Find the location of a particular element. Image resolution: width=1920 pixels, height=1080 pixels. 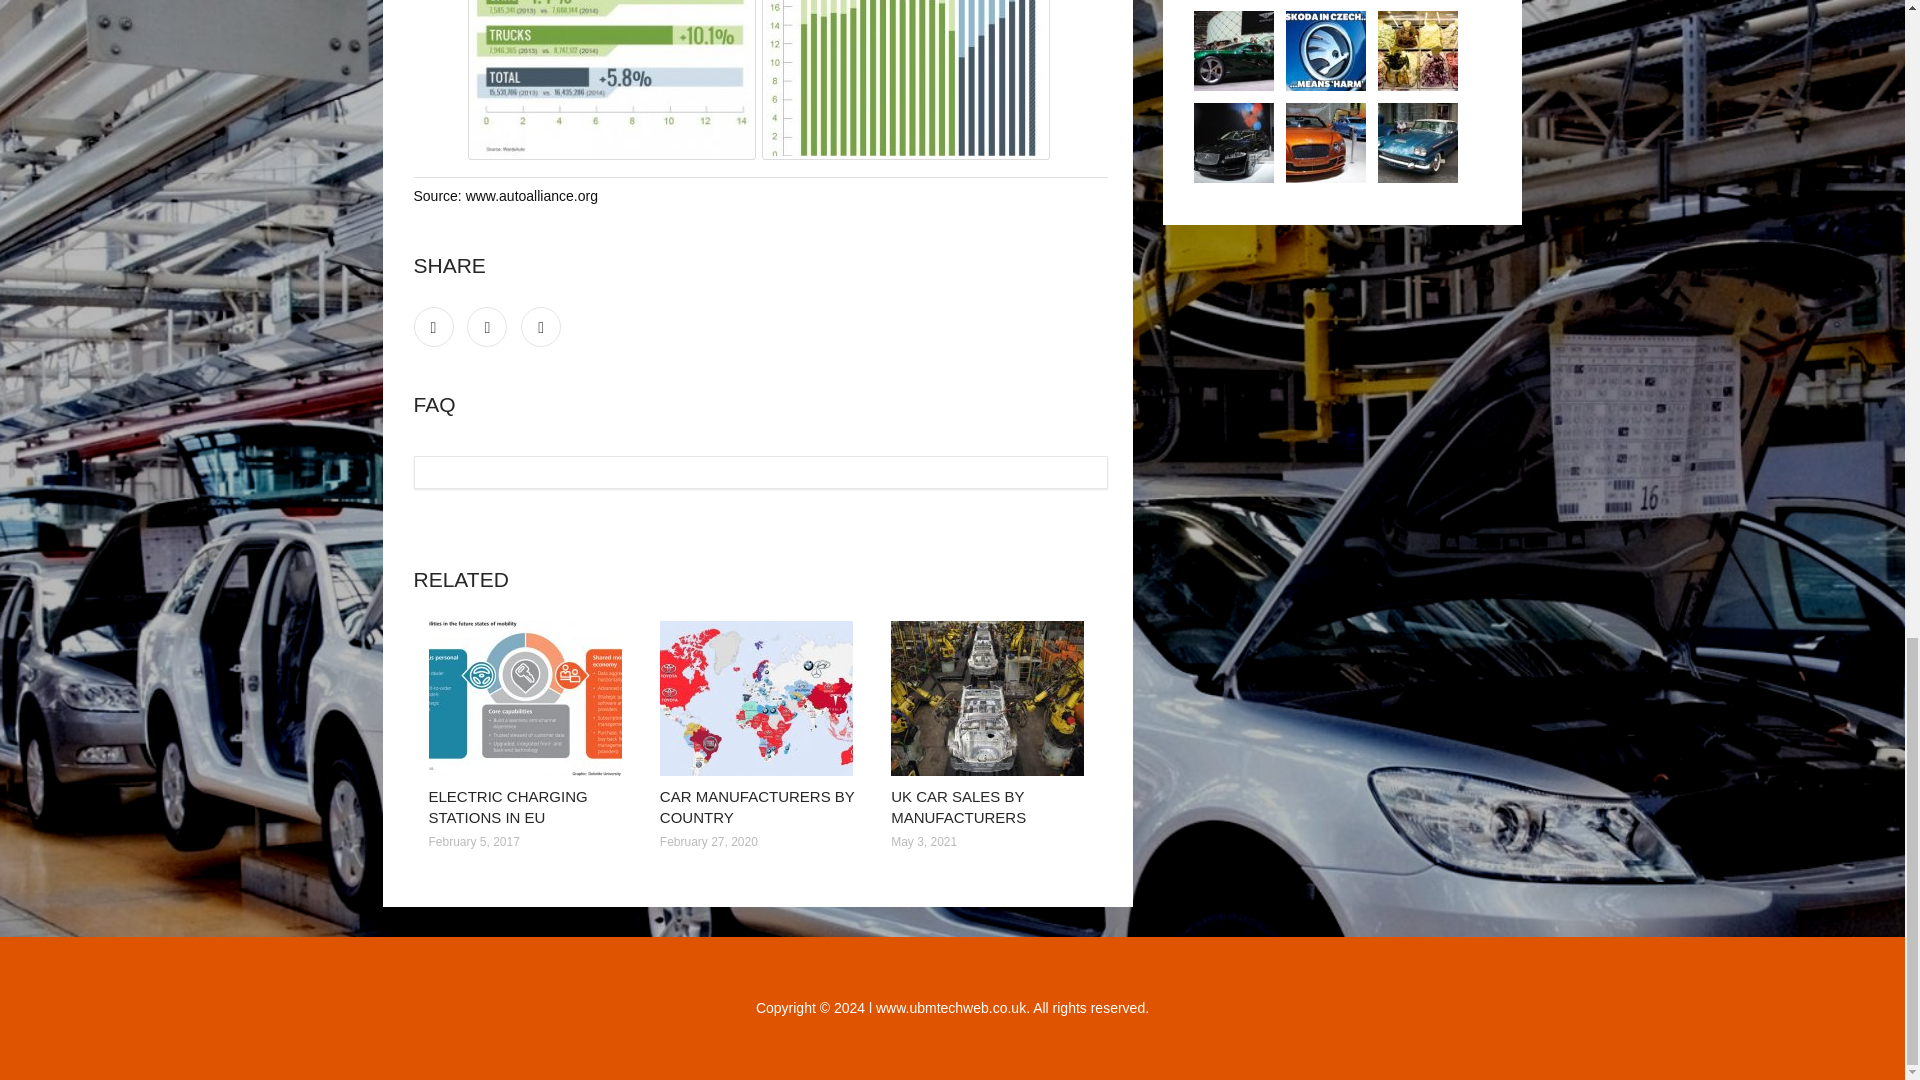

CAR MANUFACTURERS BY COUNTRY is located at coordinates (757, 807).